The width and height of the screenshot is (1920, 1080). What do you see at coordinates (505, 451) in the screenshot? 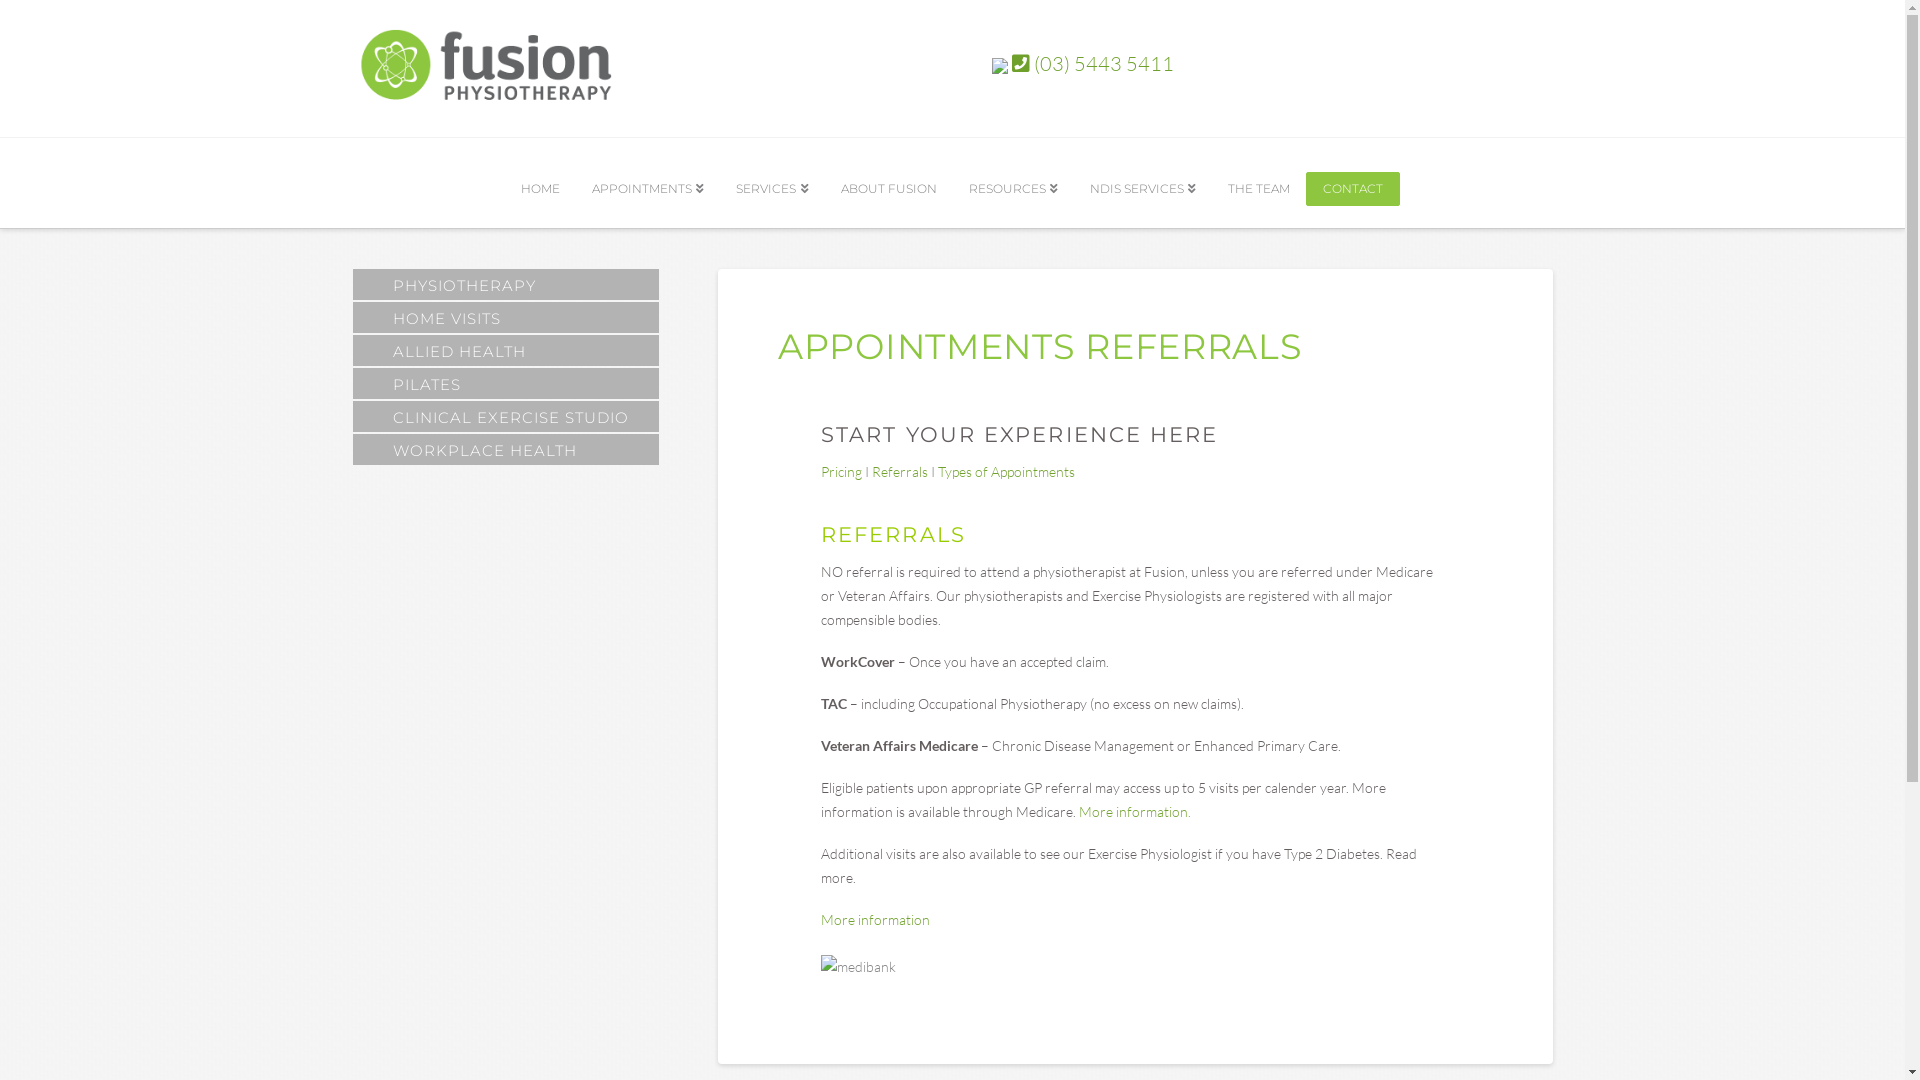
I see `WORKPLACE HEALTH` at bounding box center [505, 451].